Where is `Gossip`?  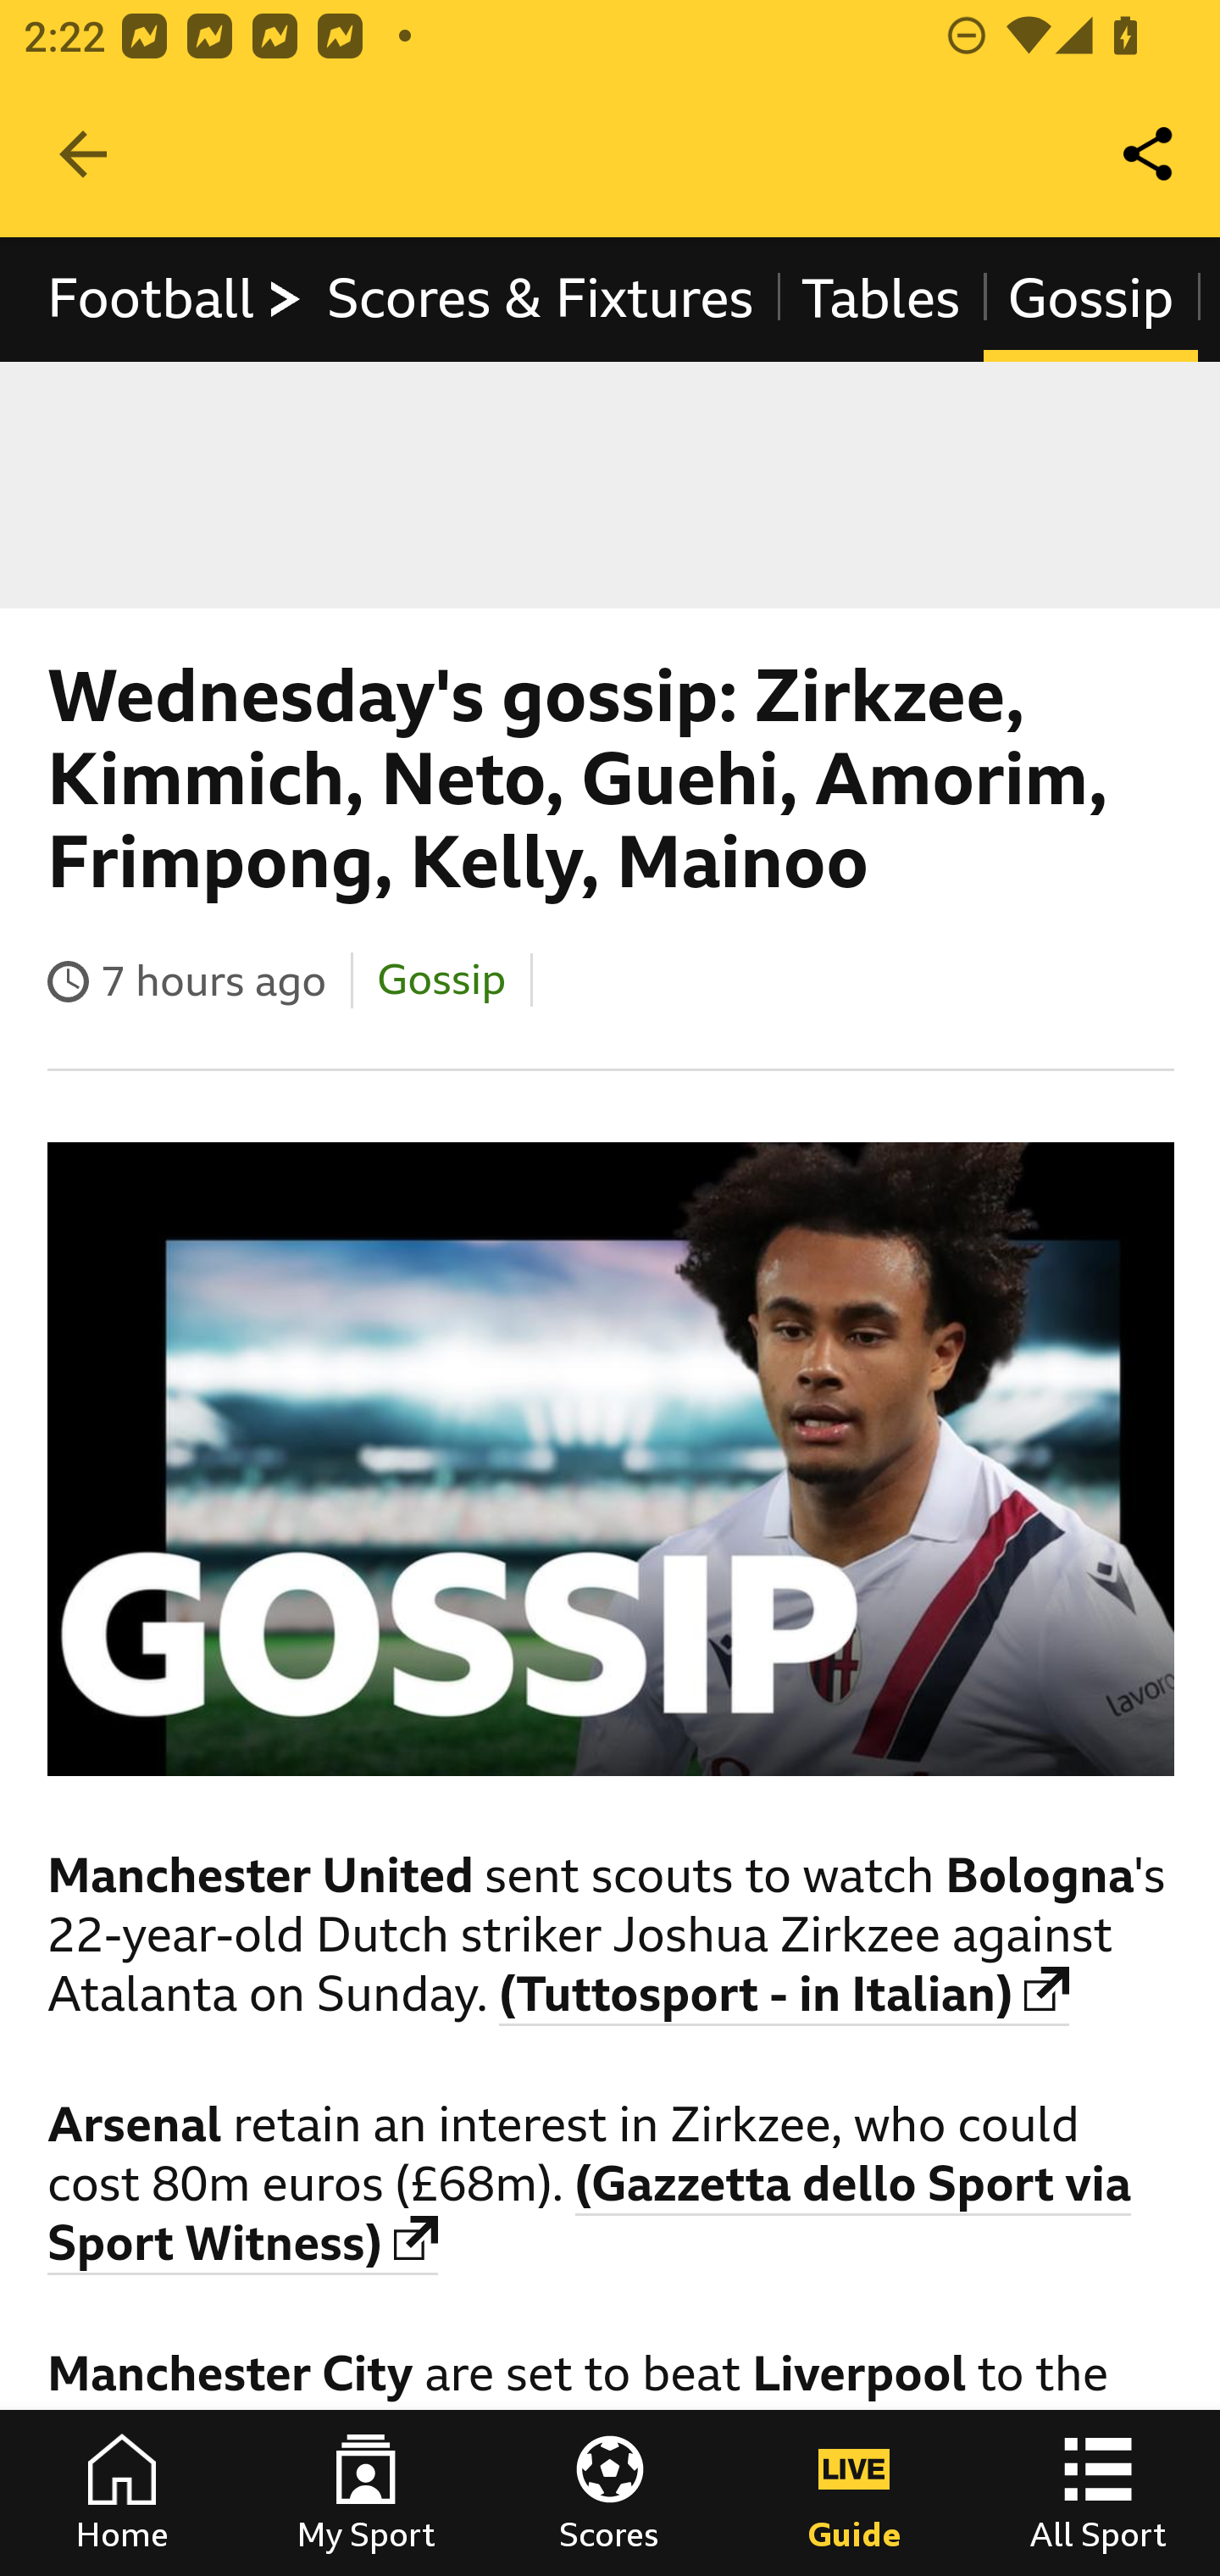 Gossip is located at coordinates (1090, 298).